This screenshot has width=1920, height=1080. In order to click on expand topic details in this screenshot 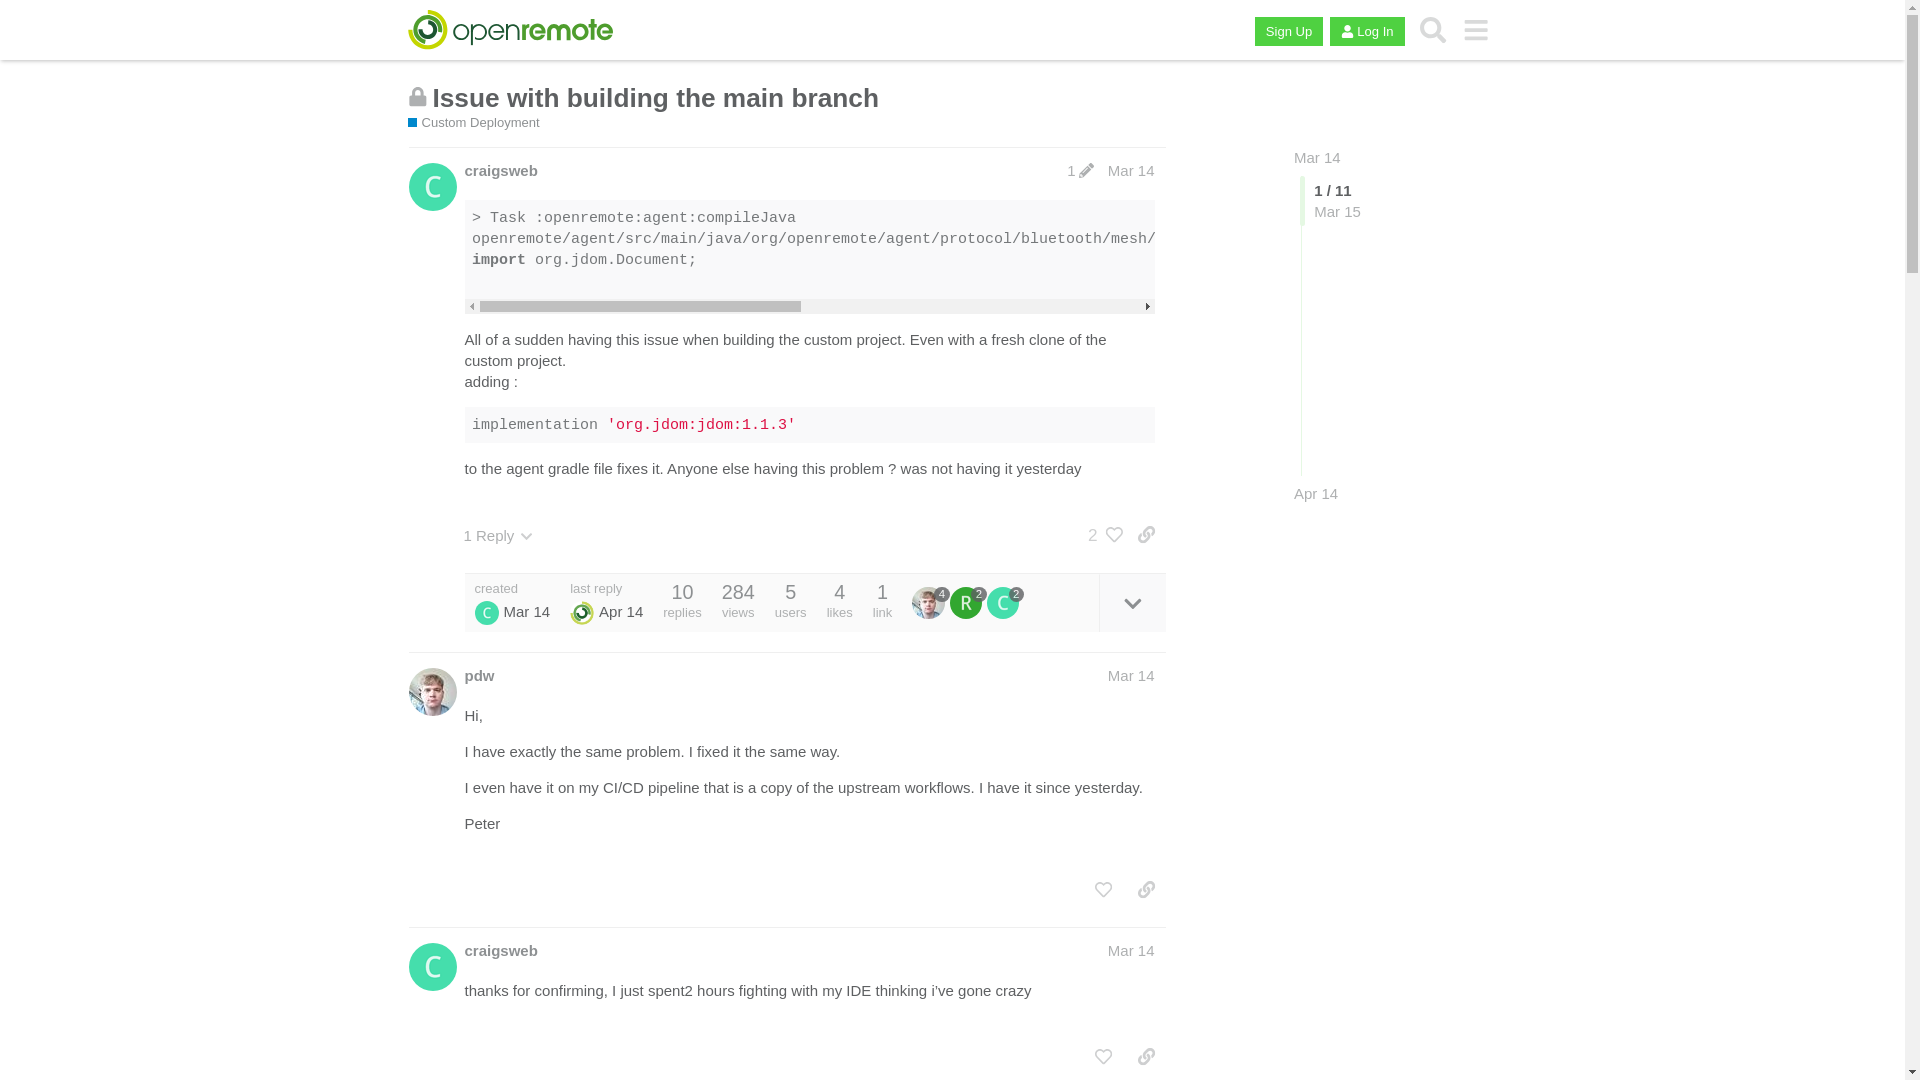, I will do `click(1132, 602)`.